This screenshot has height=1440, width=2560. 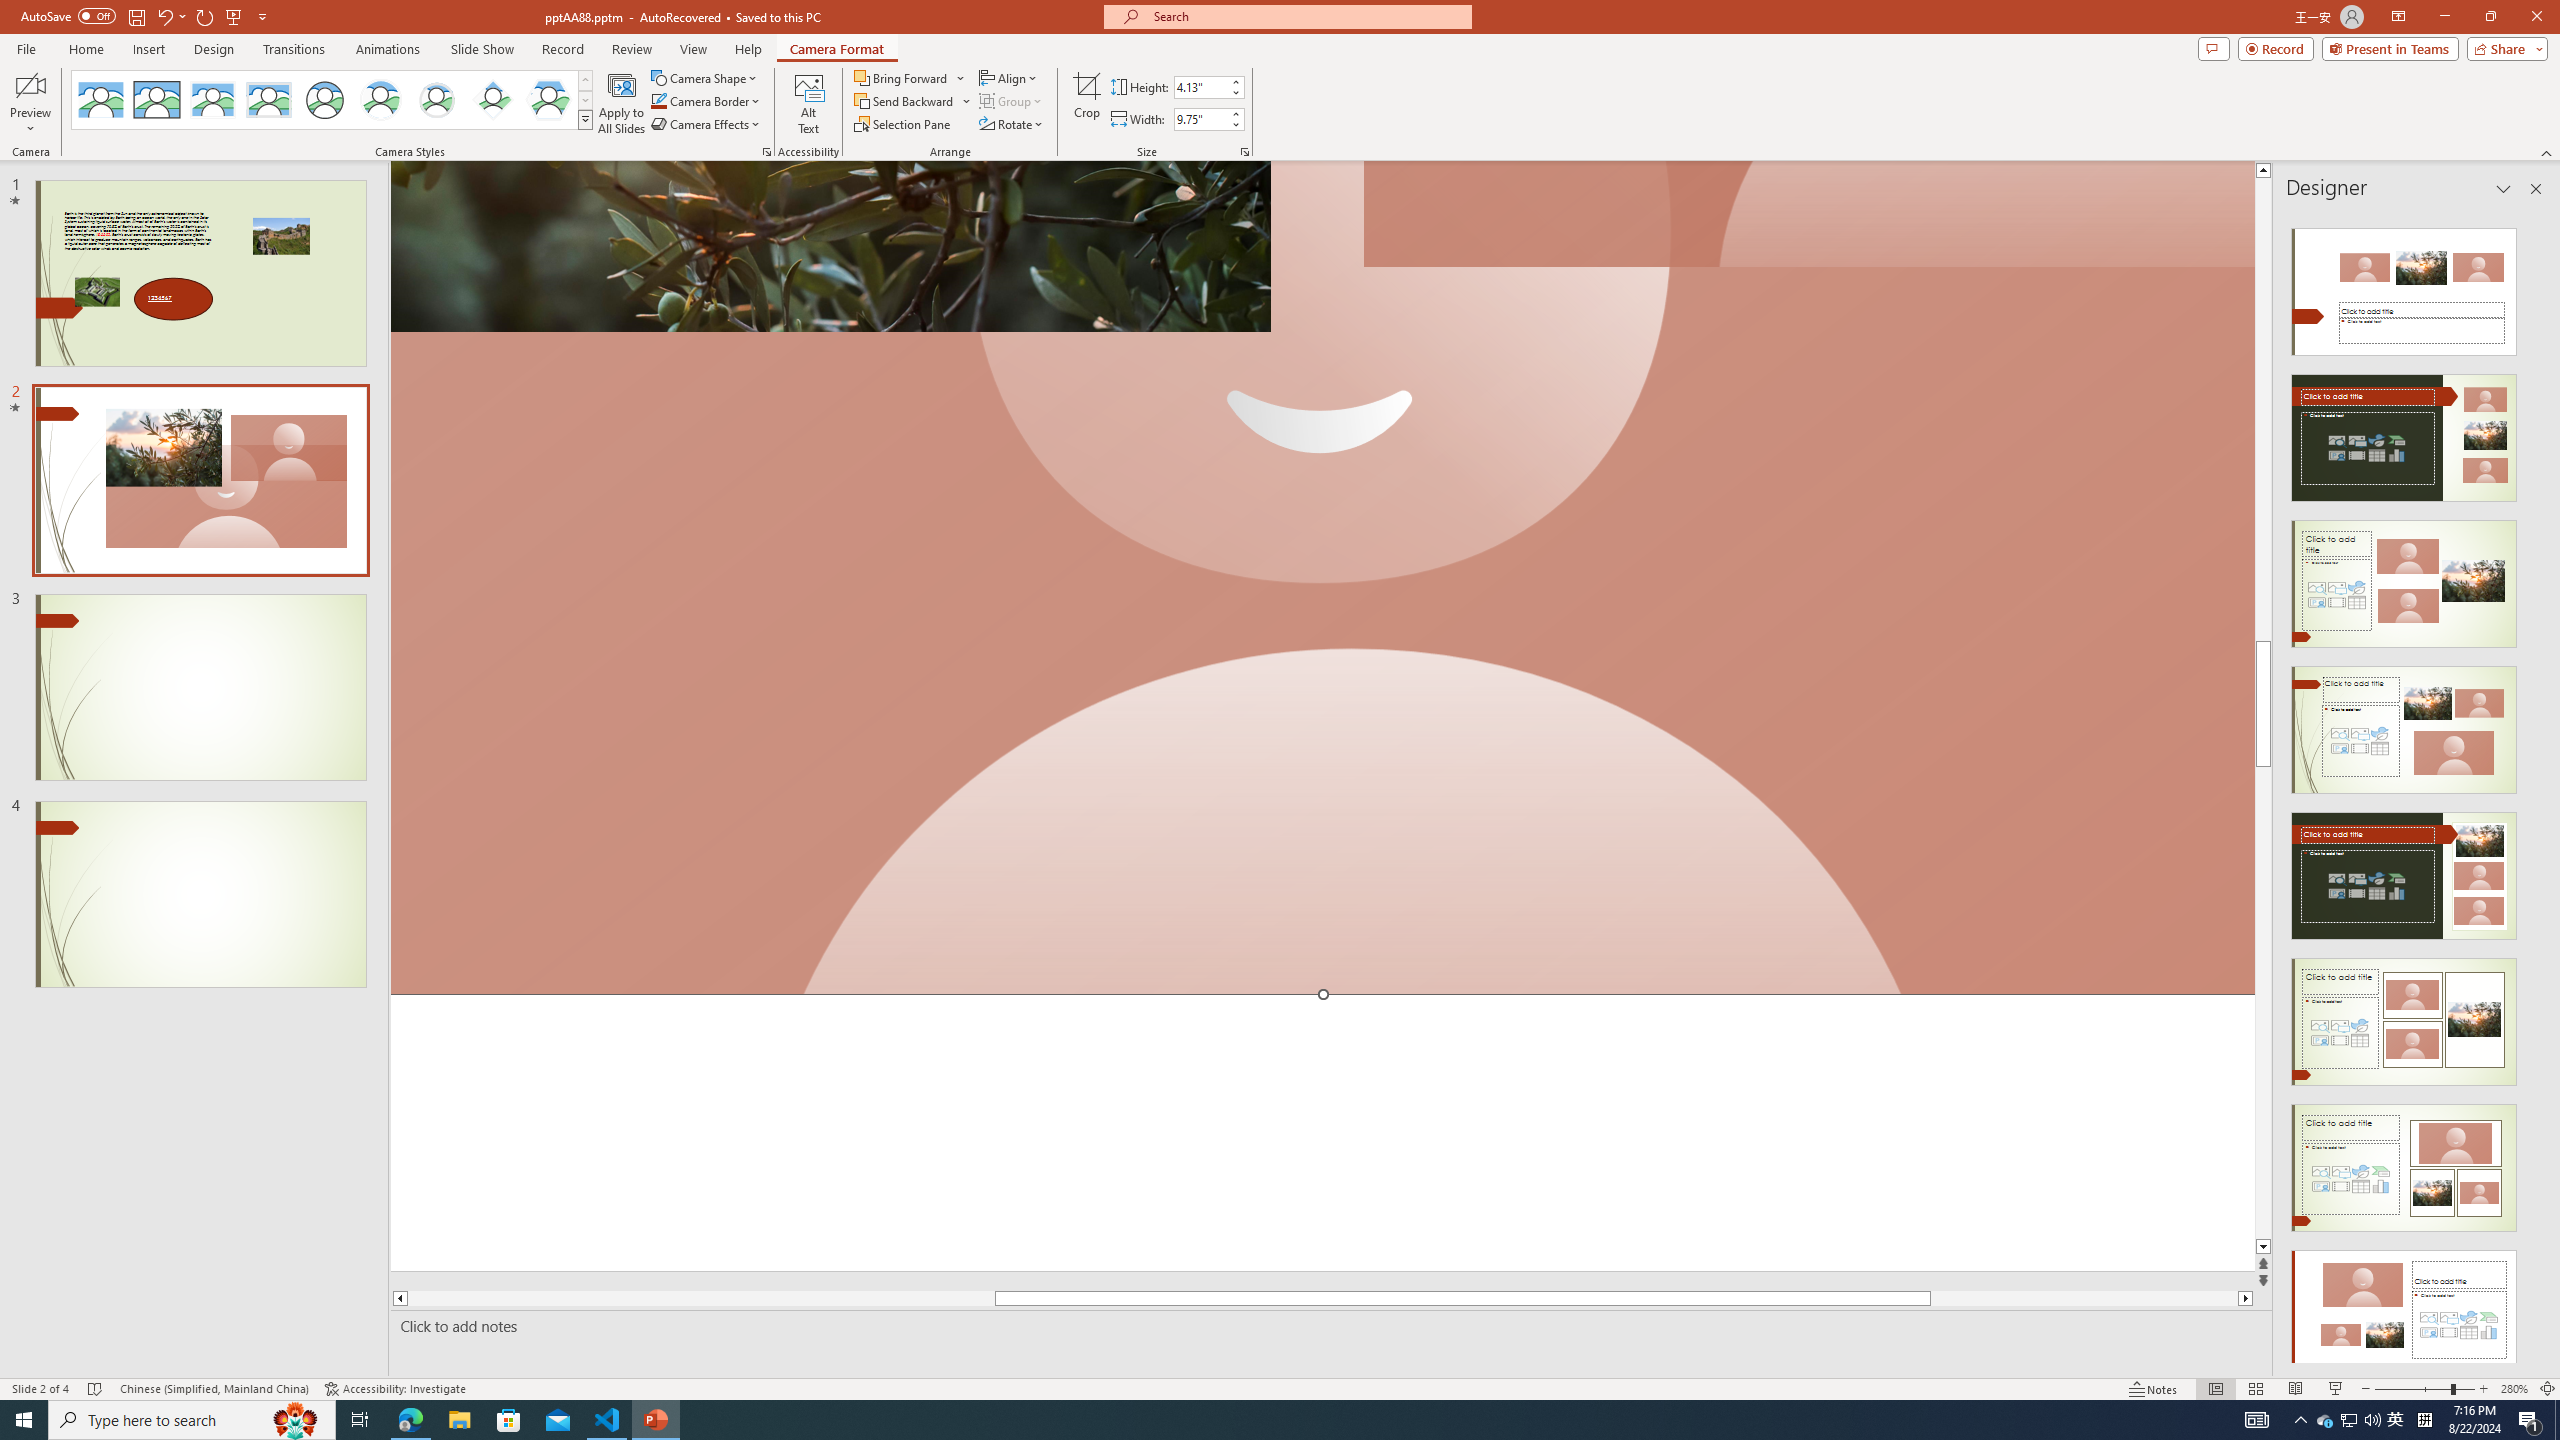 I want to click on Recommended Design: Design Idea, so click(x=2404, y=286).